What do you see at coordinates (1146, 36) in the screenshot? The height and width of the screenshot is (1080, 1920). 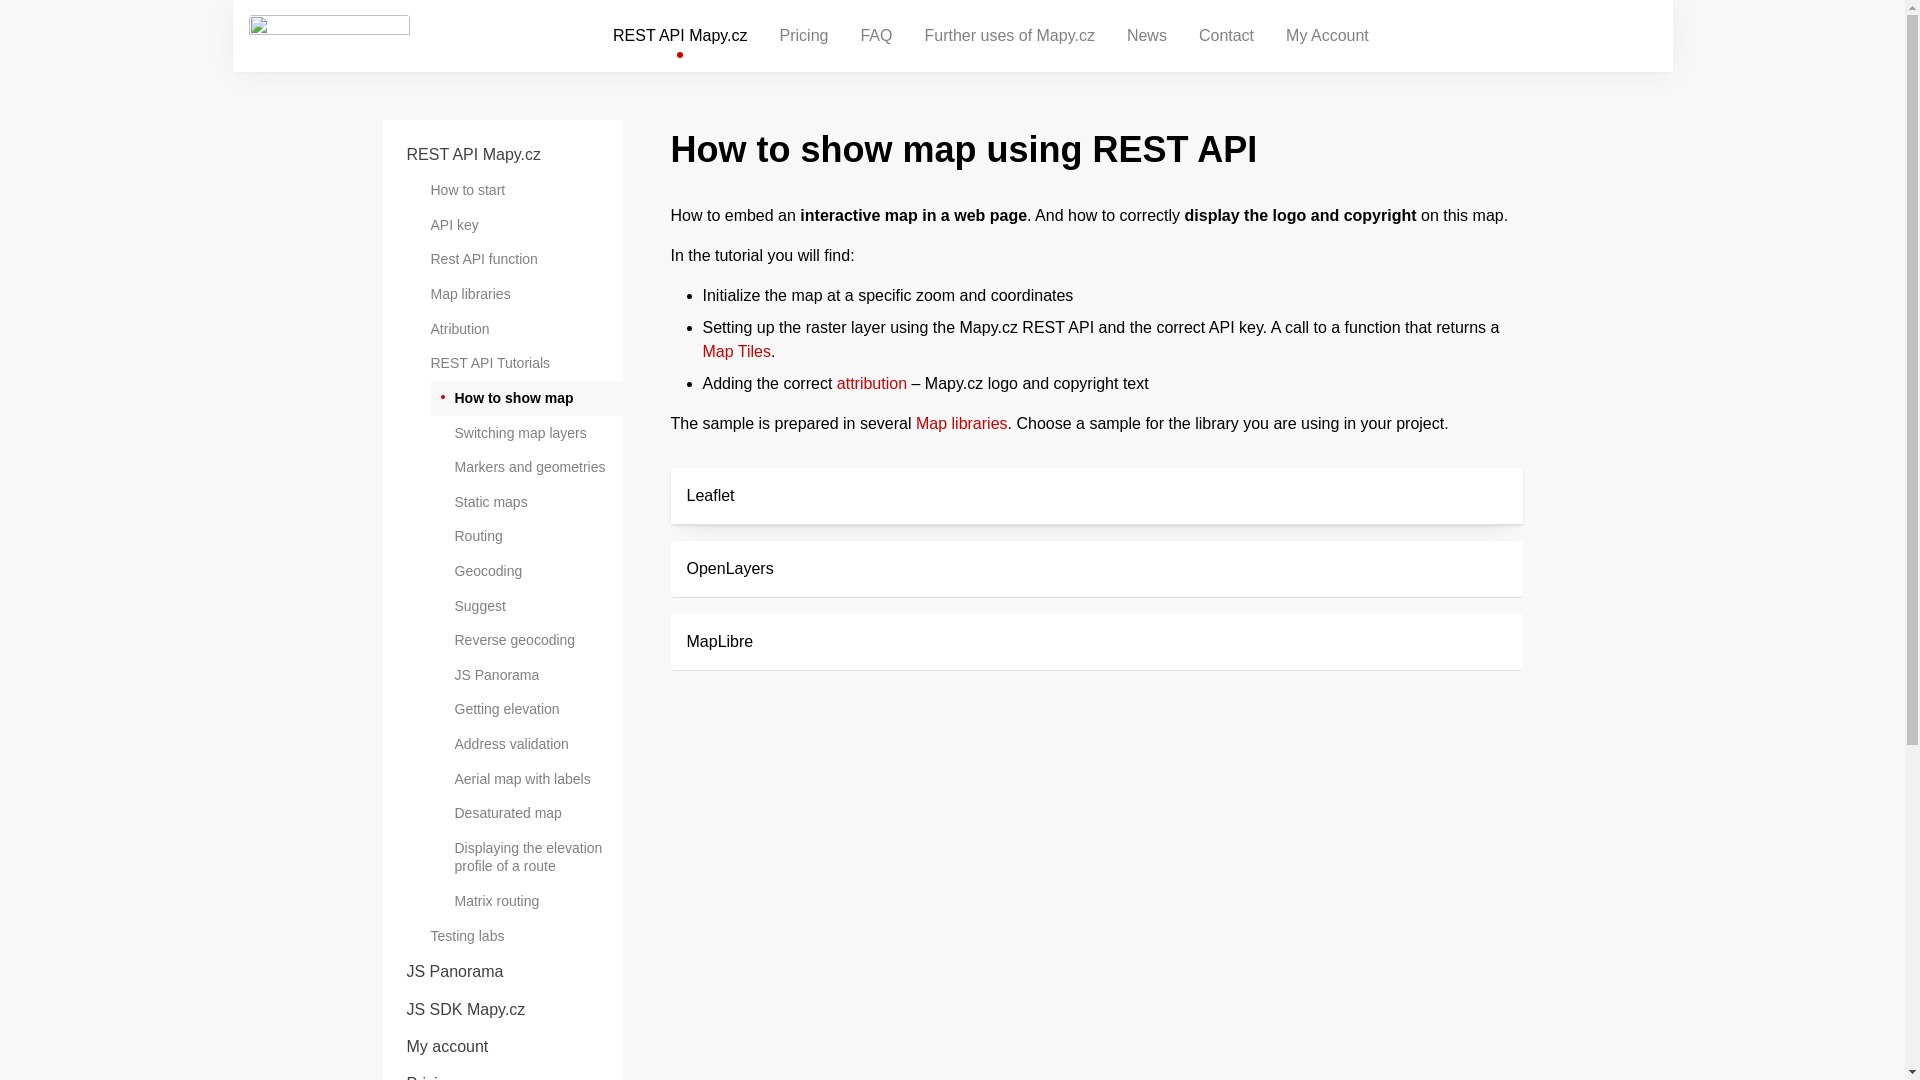 I see `News` at bounding box center [1146, 36].